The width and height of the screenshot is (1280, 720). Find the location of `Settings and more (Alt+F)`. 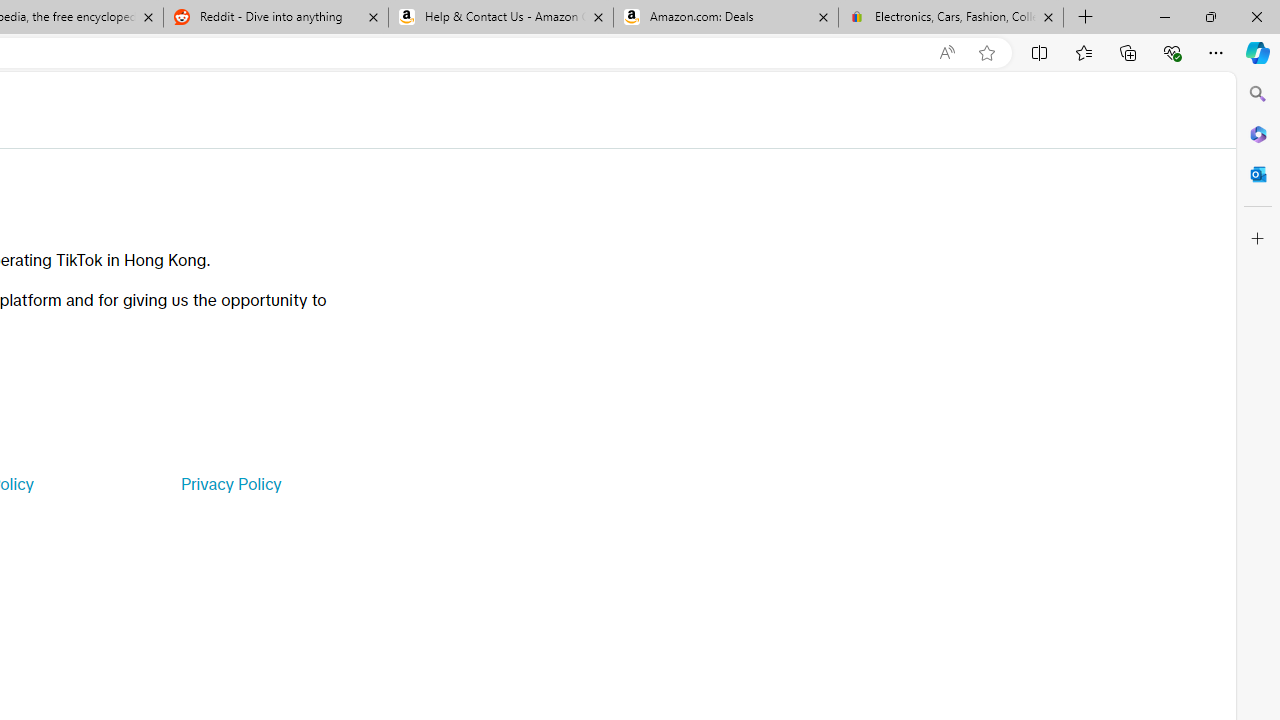

Settings and more (Alt+F) is located at coordinates (1216, 52).